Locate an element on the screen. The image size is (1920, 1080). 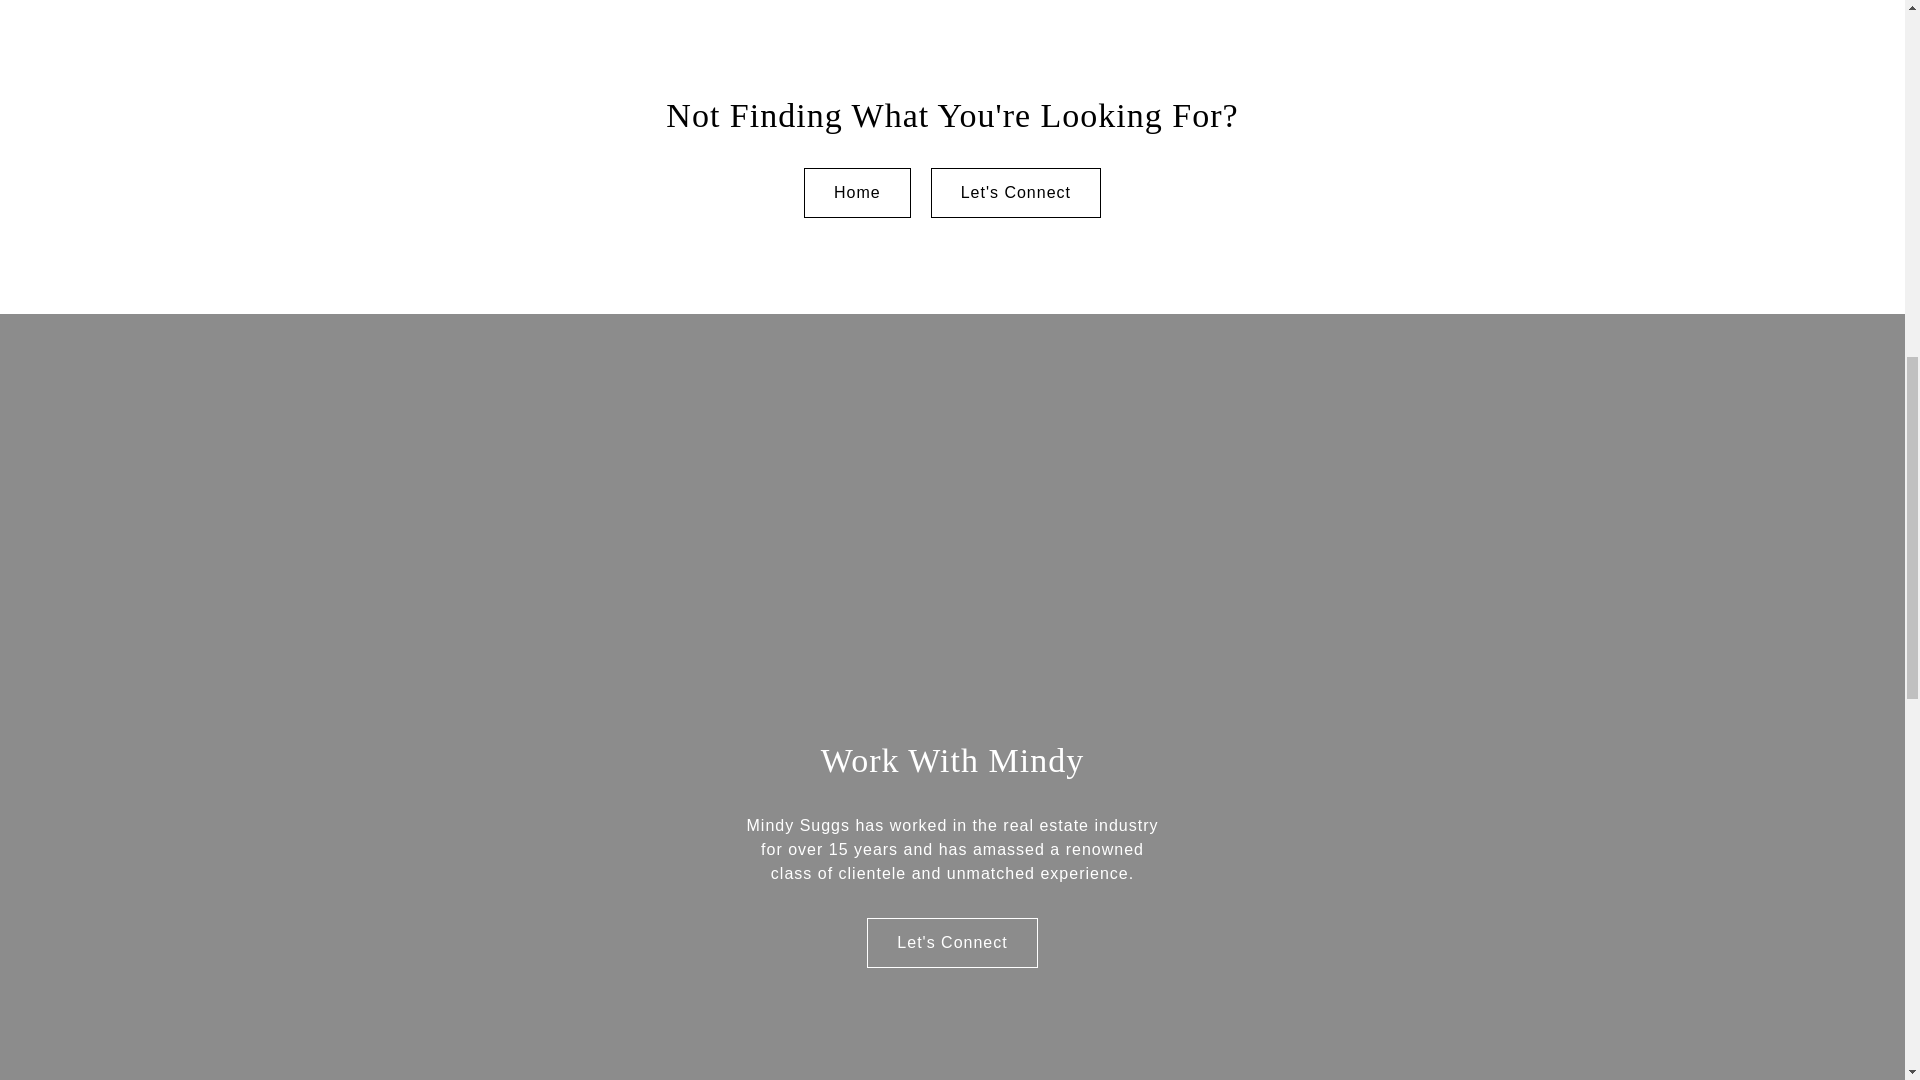
Home is located at coordinates (857, 193).